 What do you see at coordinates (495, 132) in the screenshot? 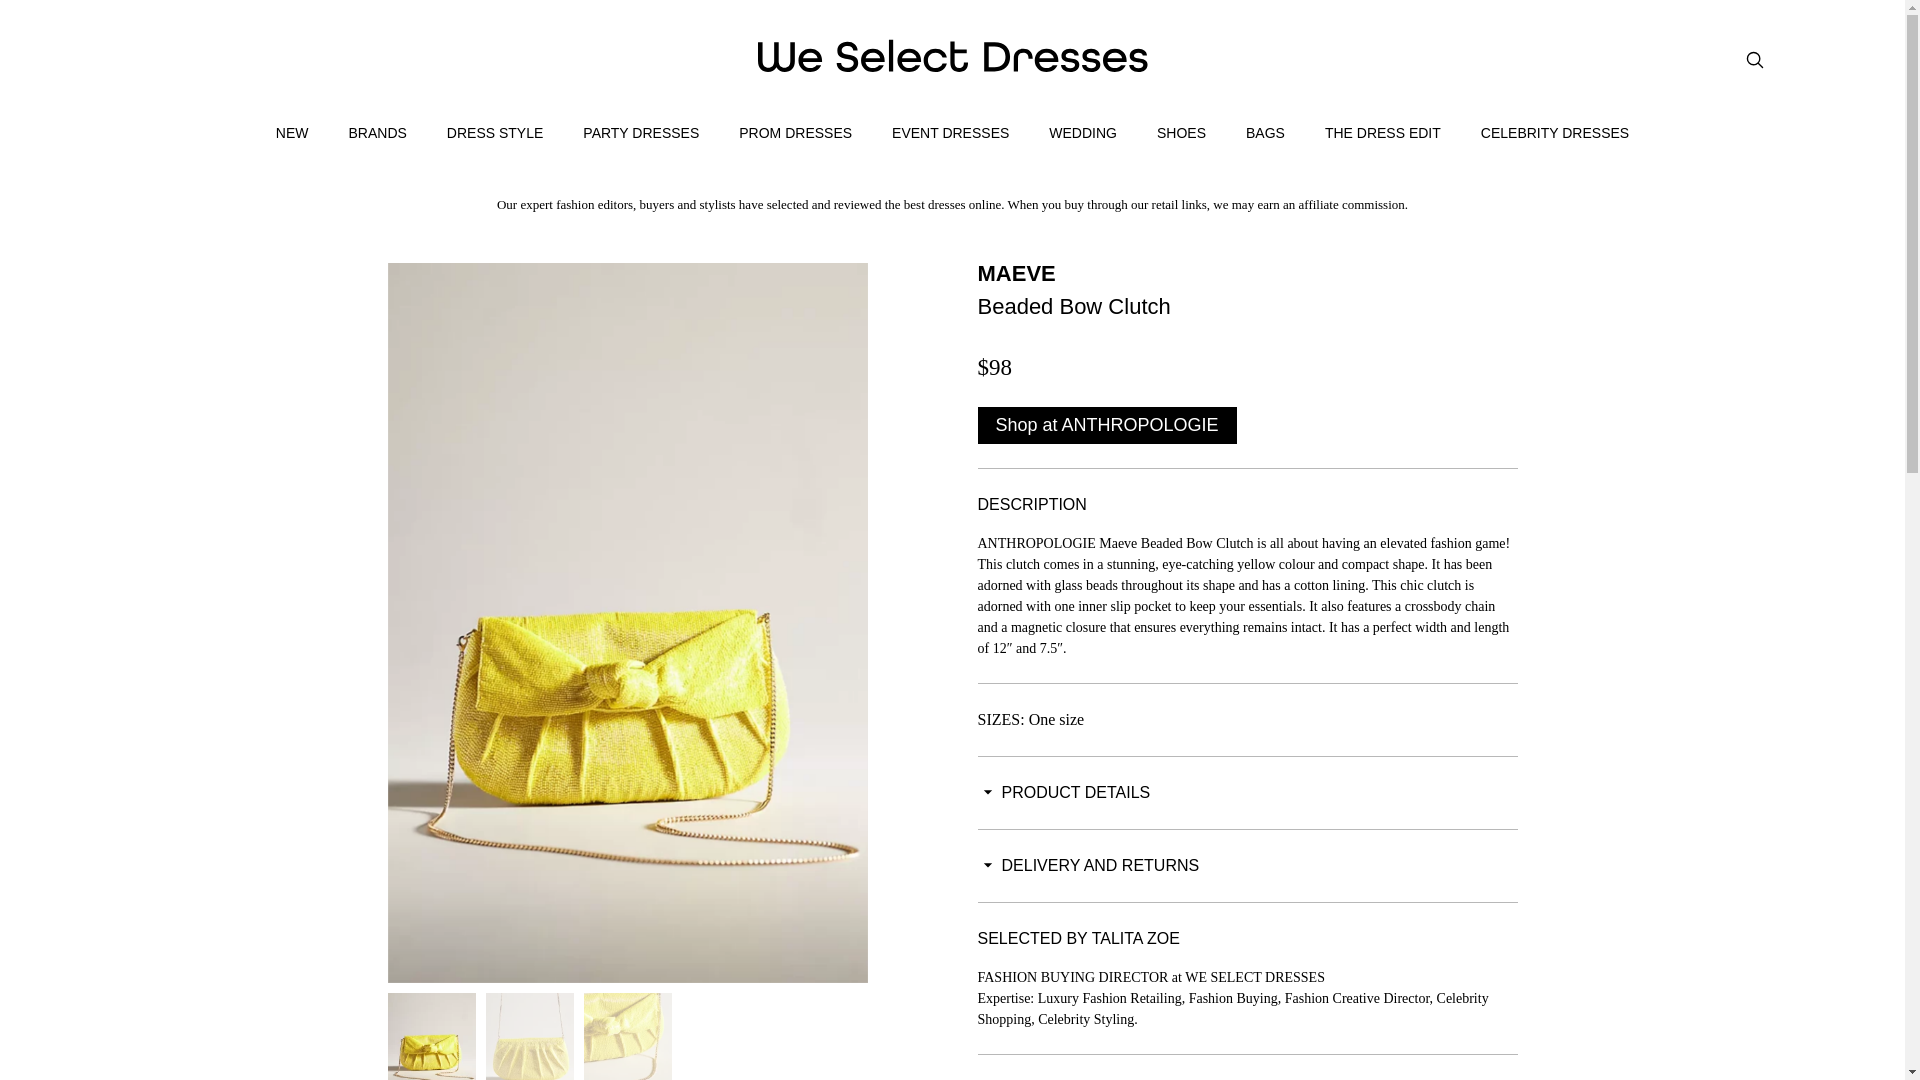
I see `DRESS STYLE` at bounding box center [495, 132].